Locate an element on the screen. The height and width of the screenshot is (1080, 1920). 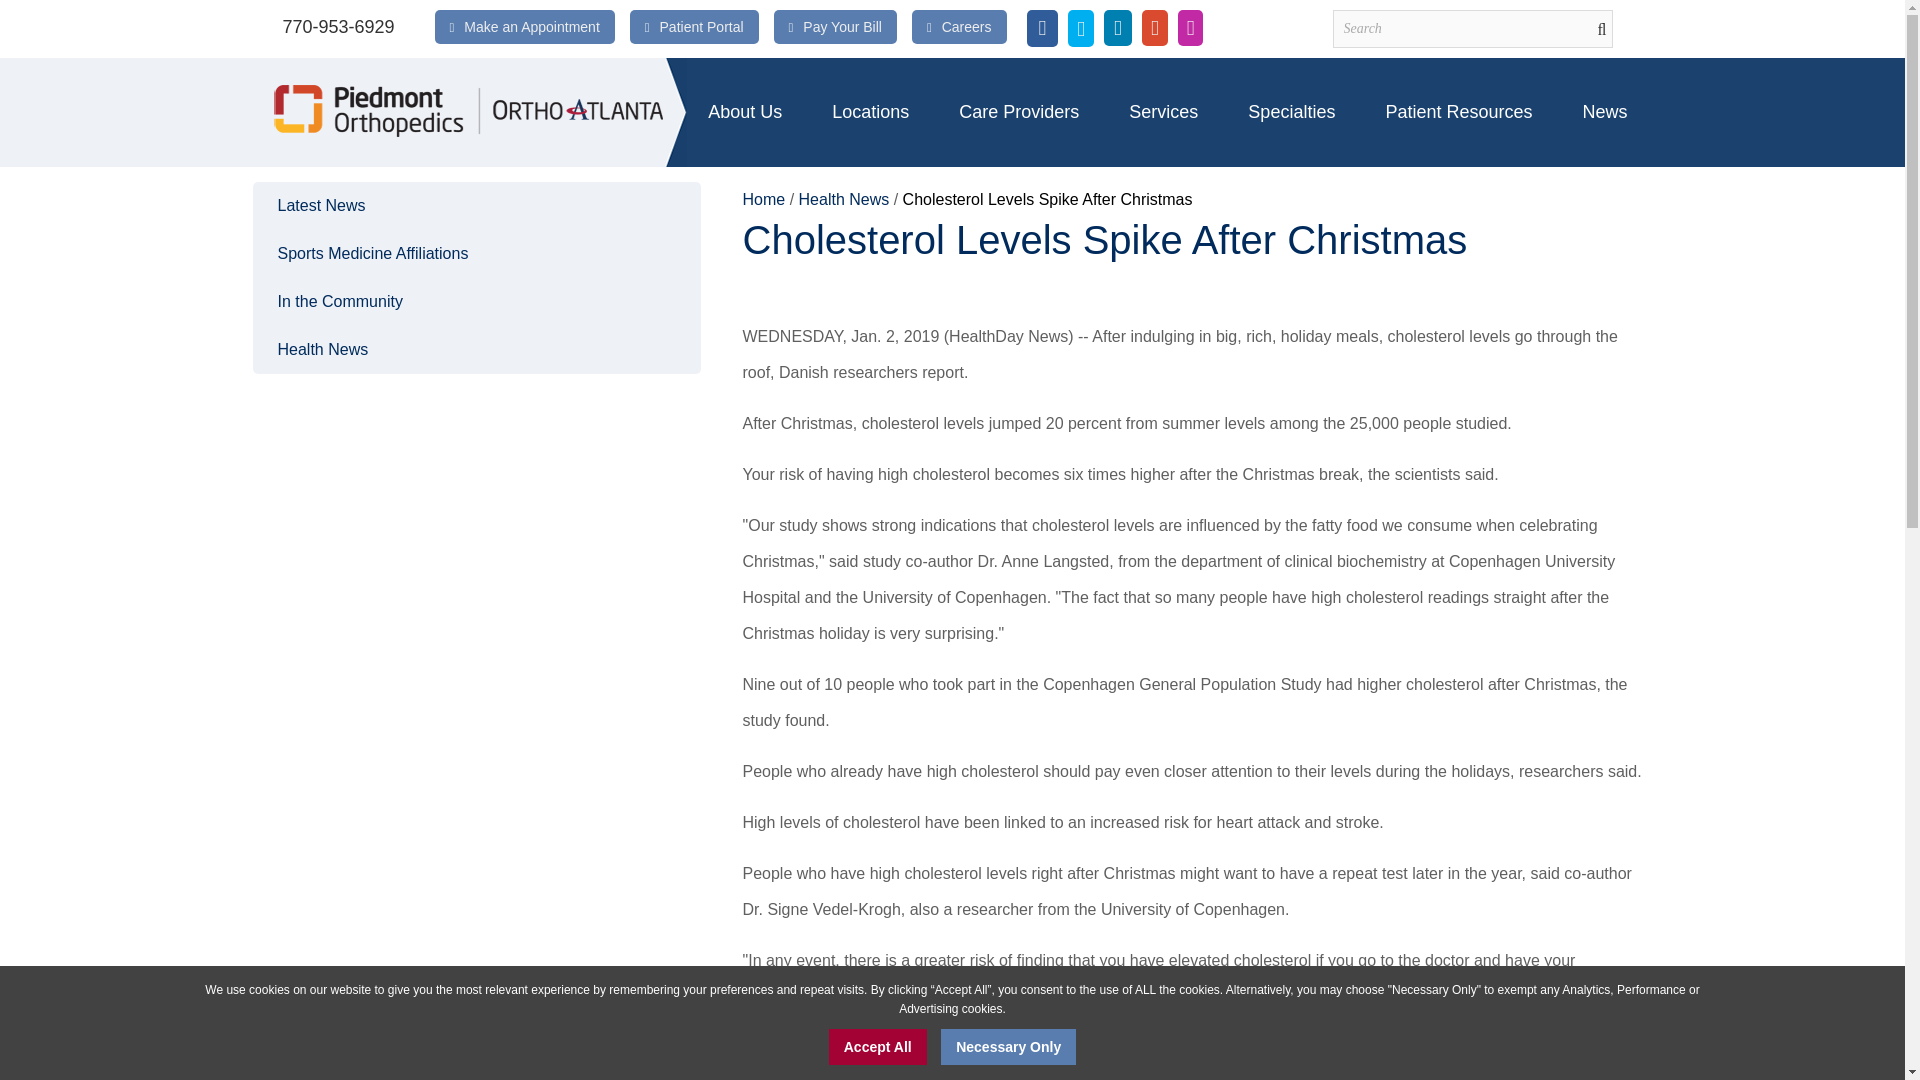
Patient Portal is located at coordinates (702, 26).